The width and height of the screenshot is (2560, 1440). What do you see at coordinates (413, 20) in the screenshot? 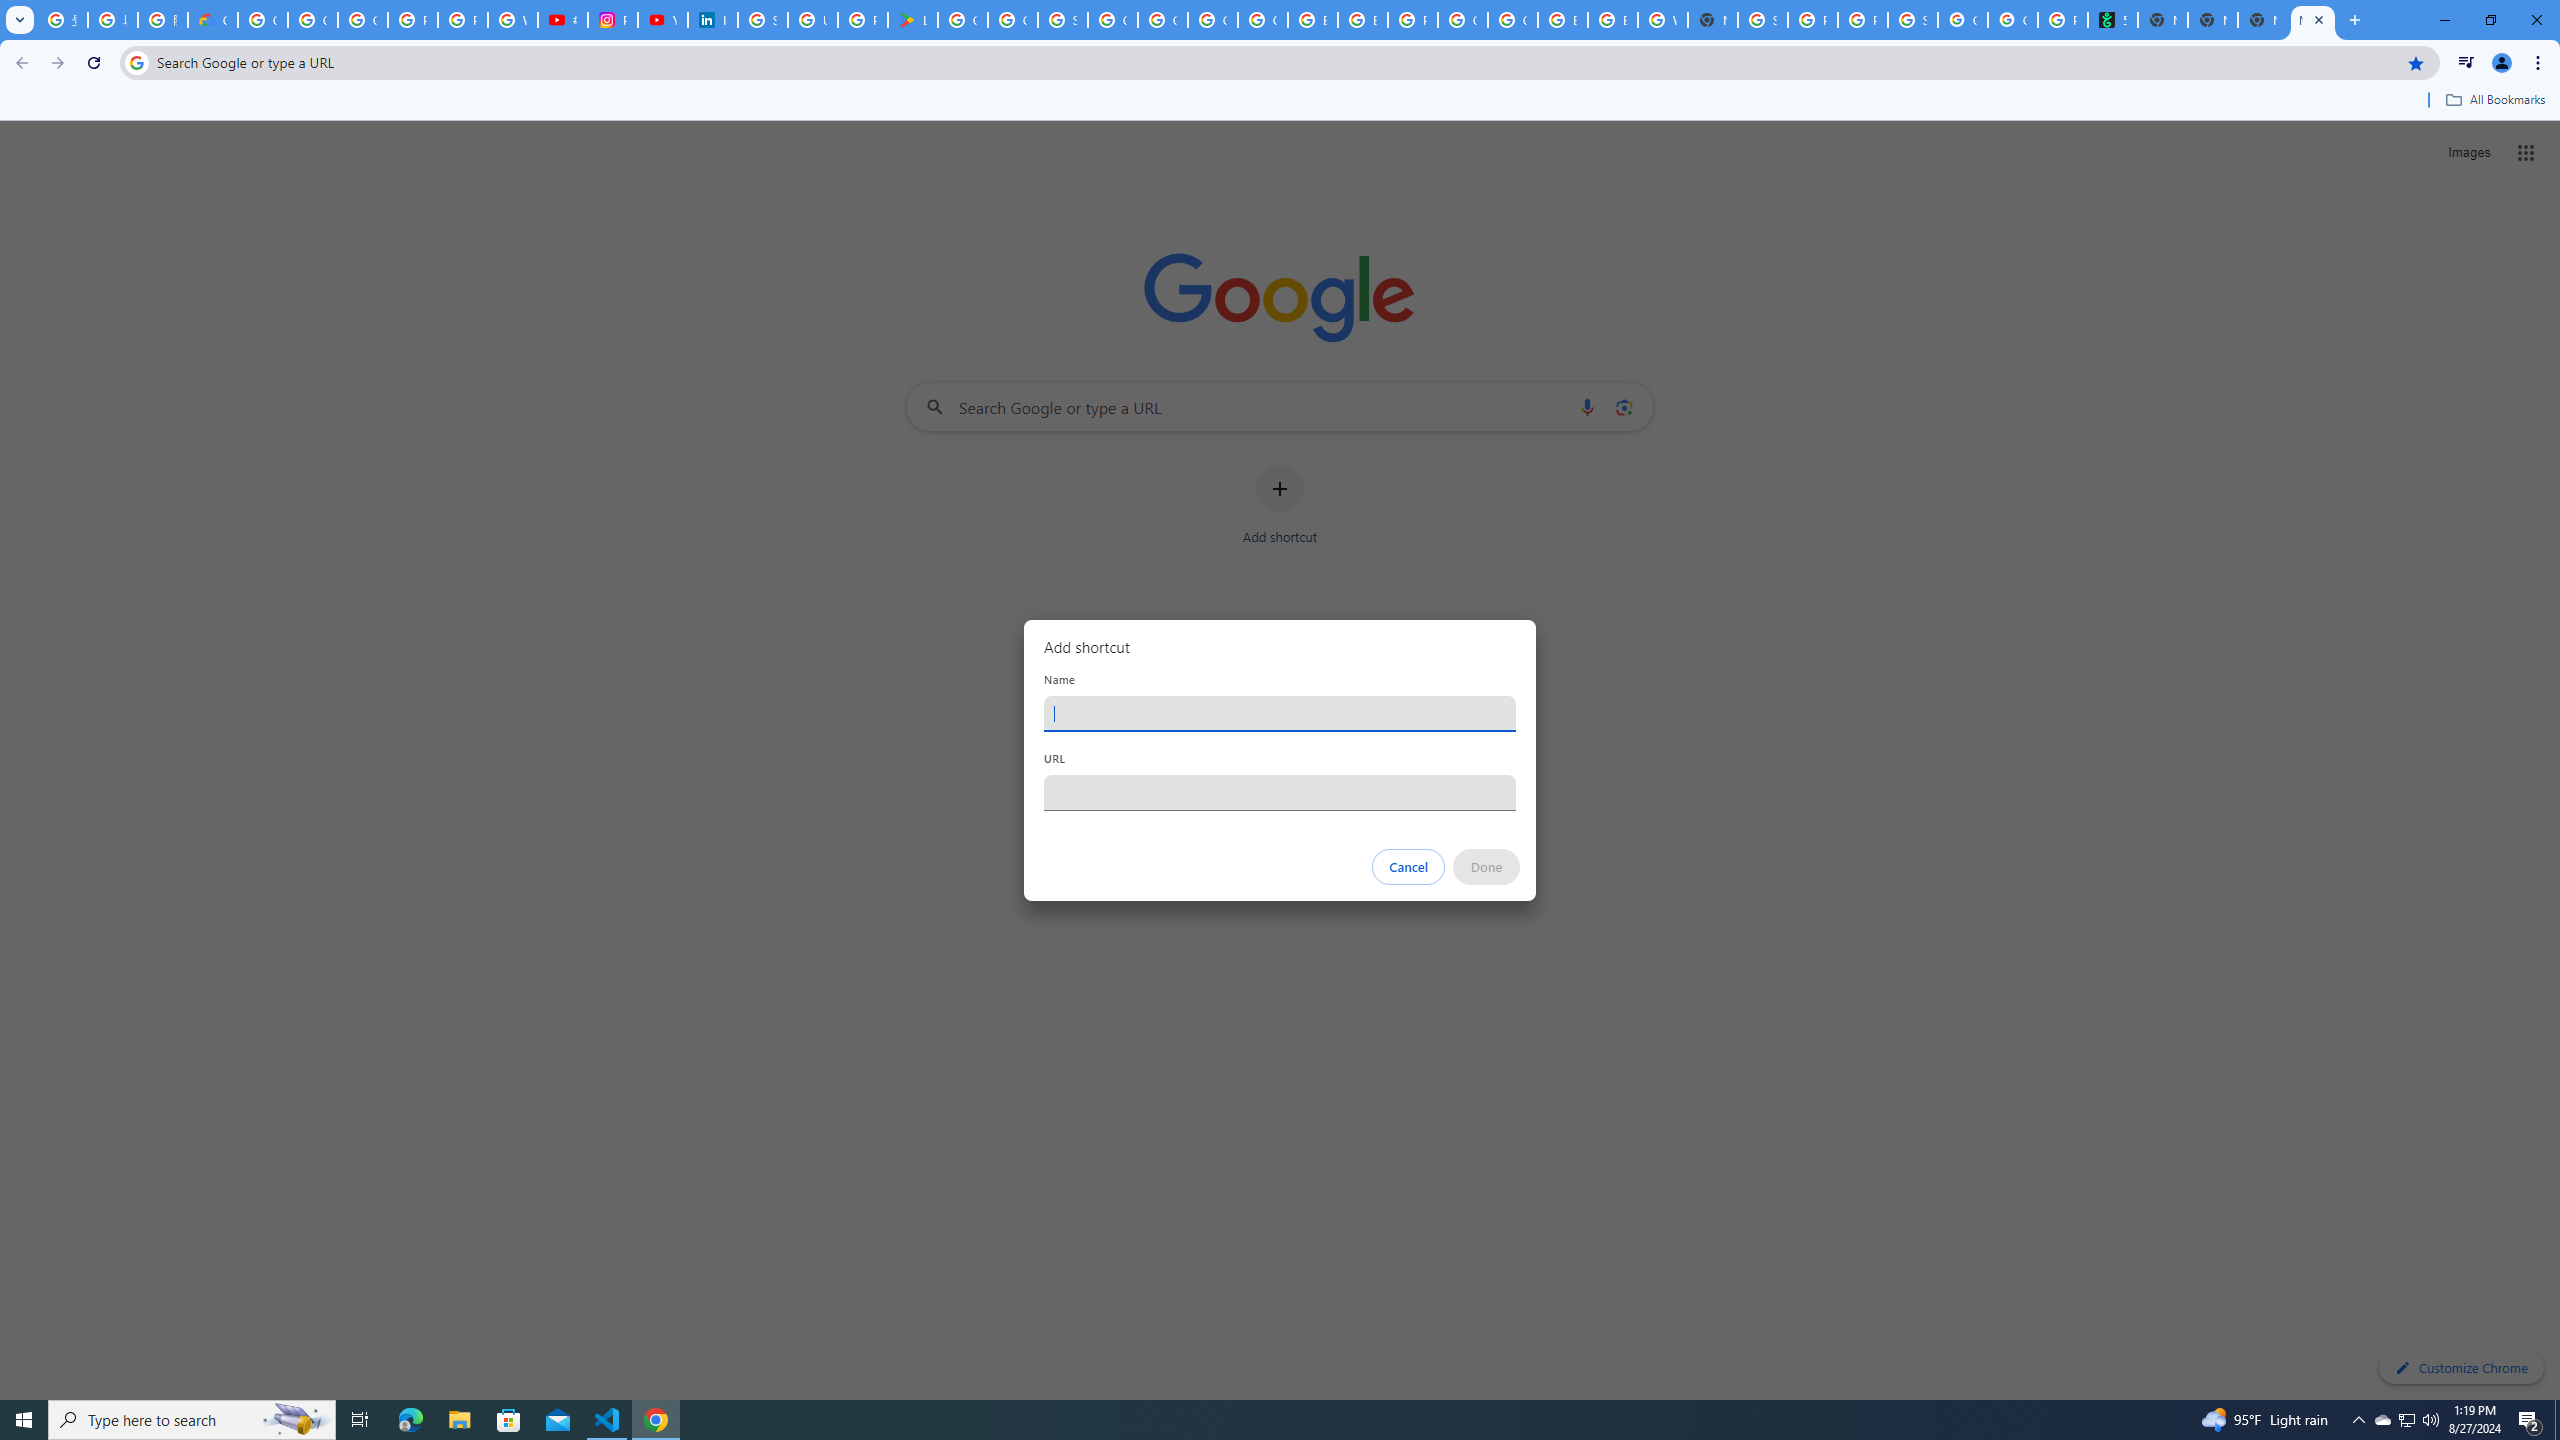
I see `Privacy Help Center - Policies Help` at bounding box center [413, 20].